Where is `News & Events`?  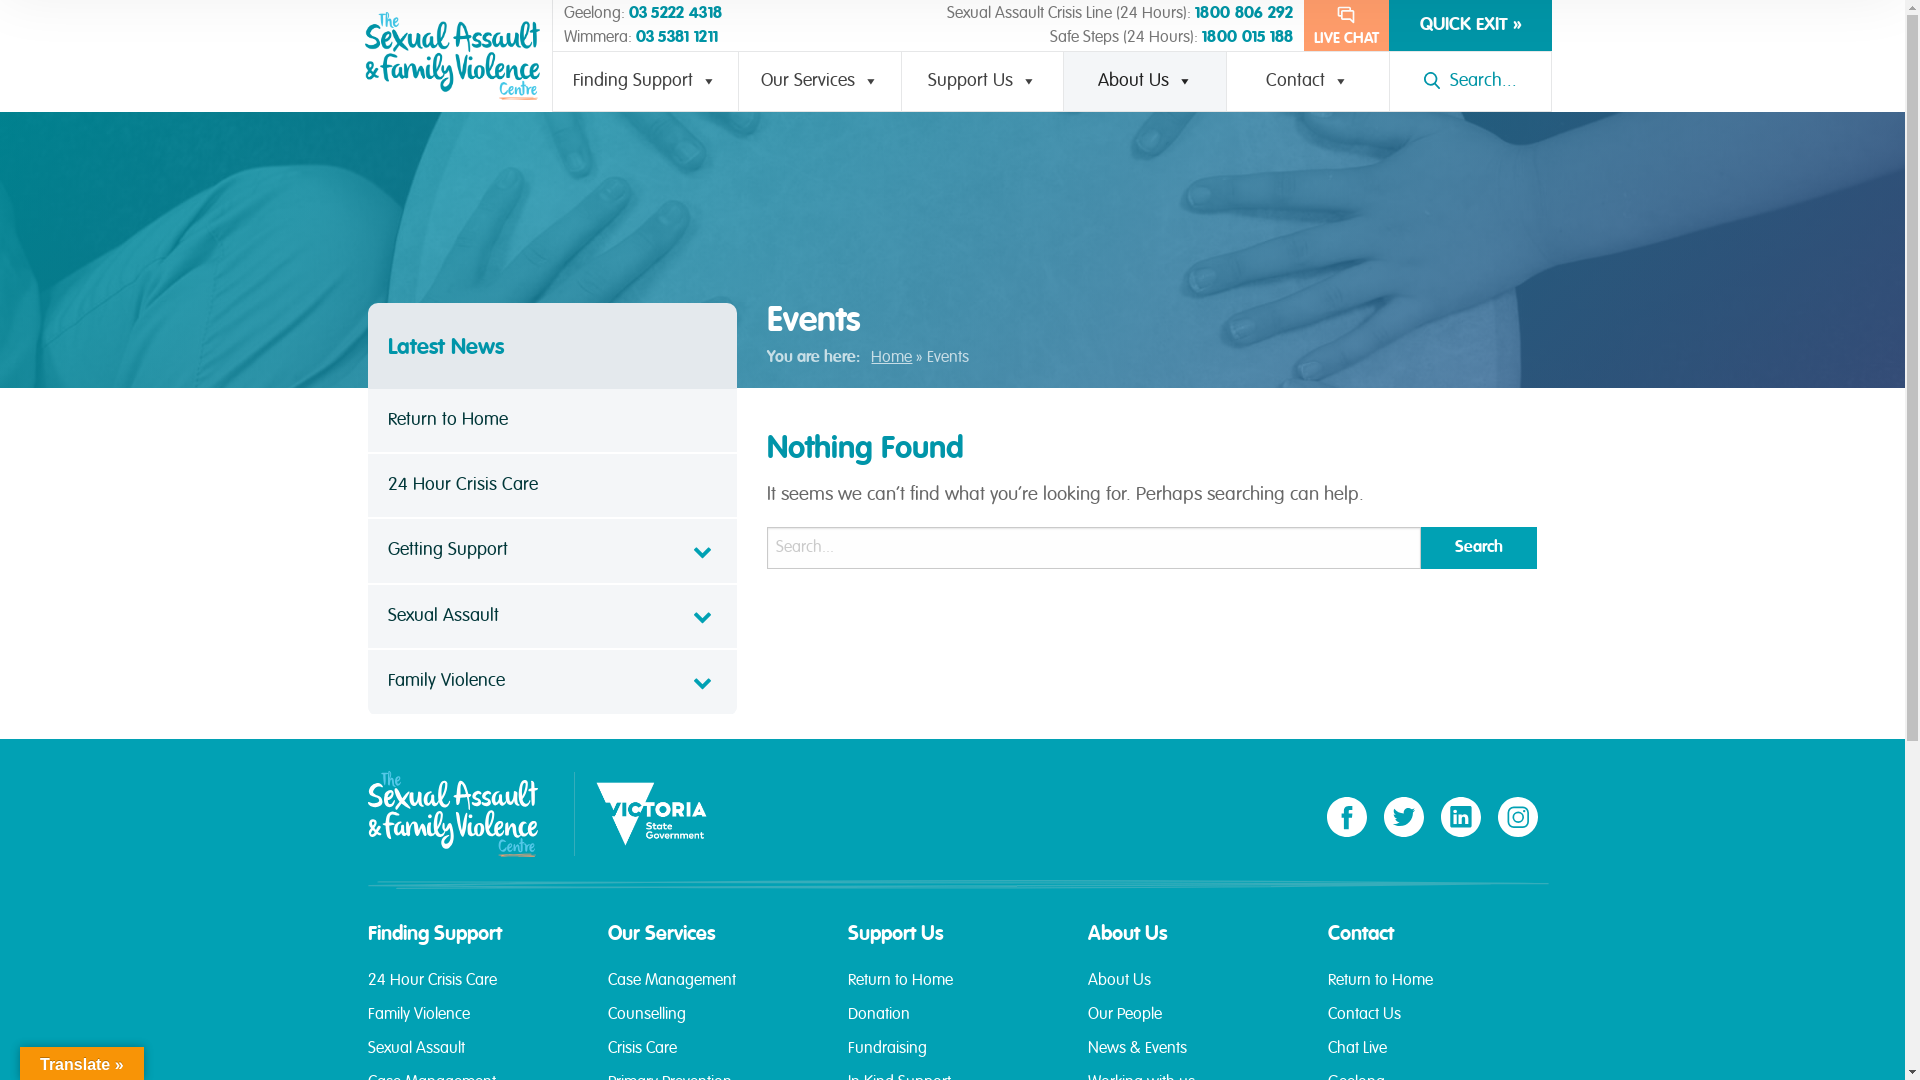 News & Events is located at coordinates (1193, 1058).